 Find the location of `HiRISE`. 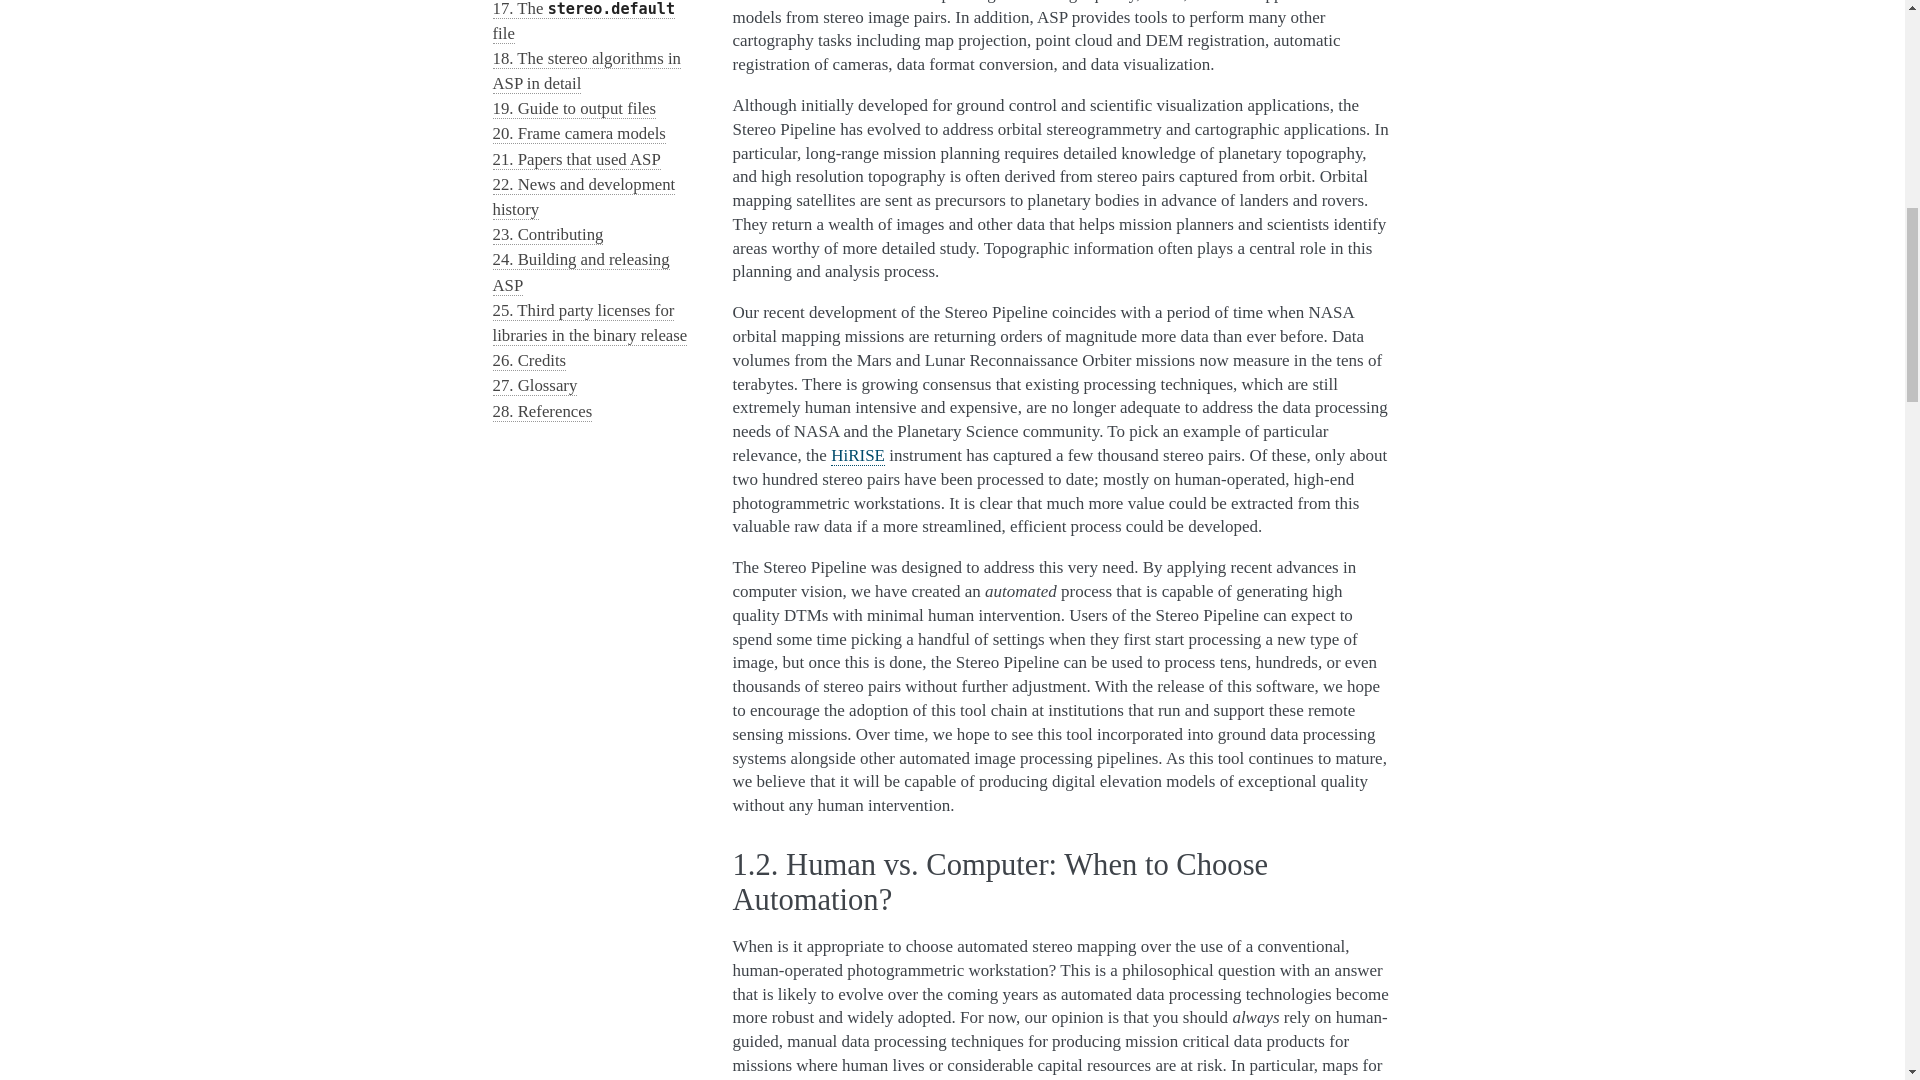

HiRISE is located at coordinates (858, 456).